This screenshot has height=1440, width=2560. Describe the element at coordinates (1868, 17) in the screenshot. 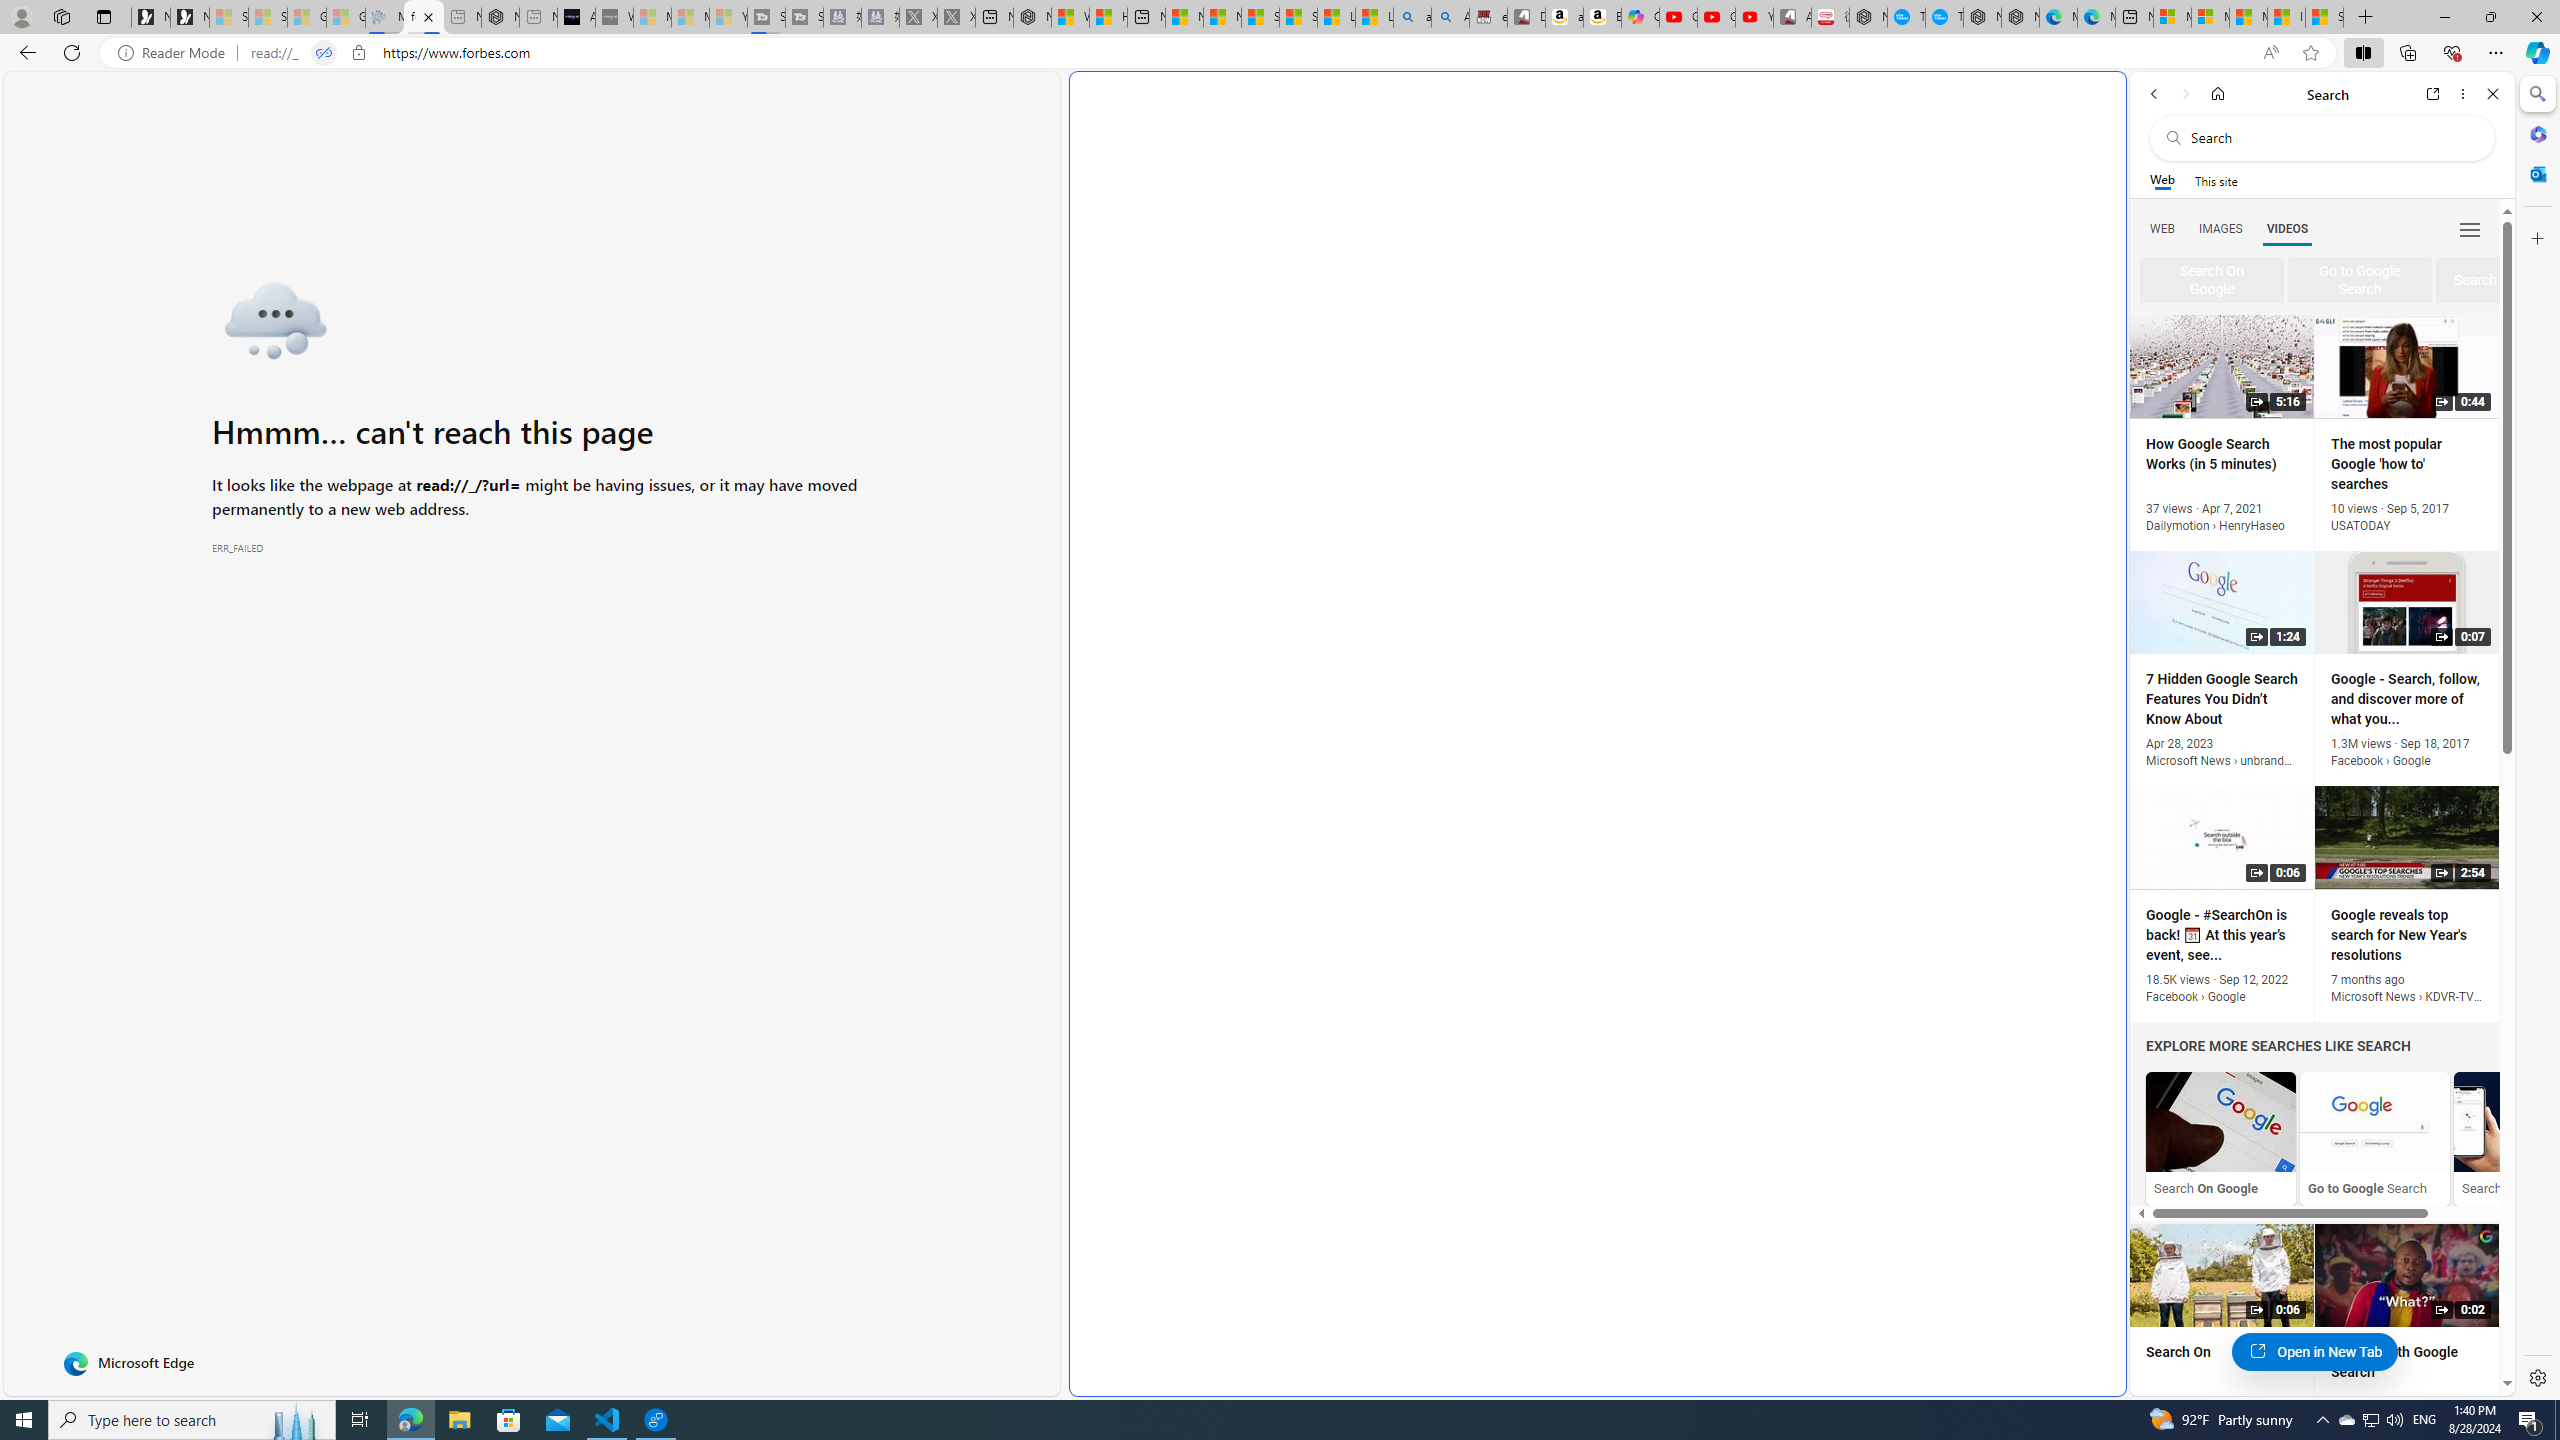

I see `Nordace - My Account` at that location.